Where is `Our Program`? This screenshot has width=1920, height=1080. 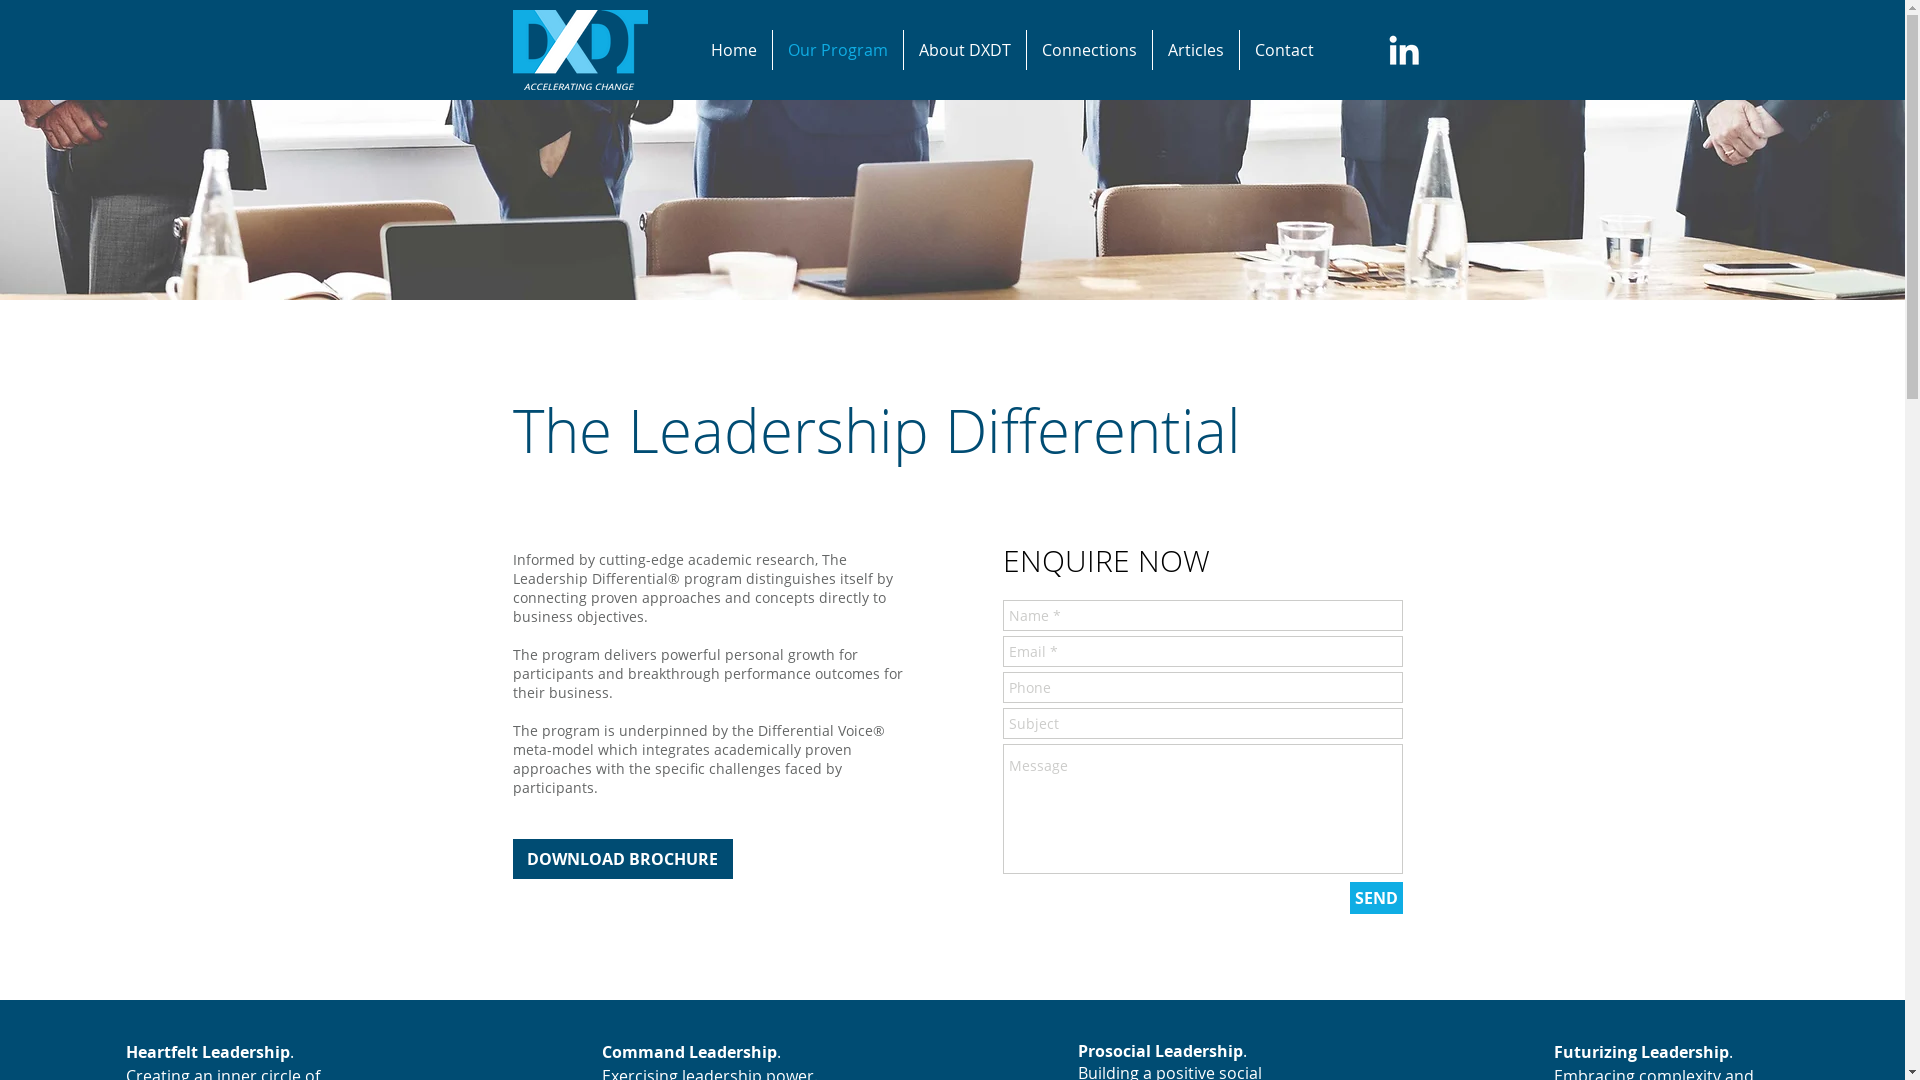
Our Program is located at coordinates (838, 50).